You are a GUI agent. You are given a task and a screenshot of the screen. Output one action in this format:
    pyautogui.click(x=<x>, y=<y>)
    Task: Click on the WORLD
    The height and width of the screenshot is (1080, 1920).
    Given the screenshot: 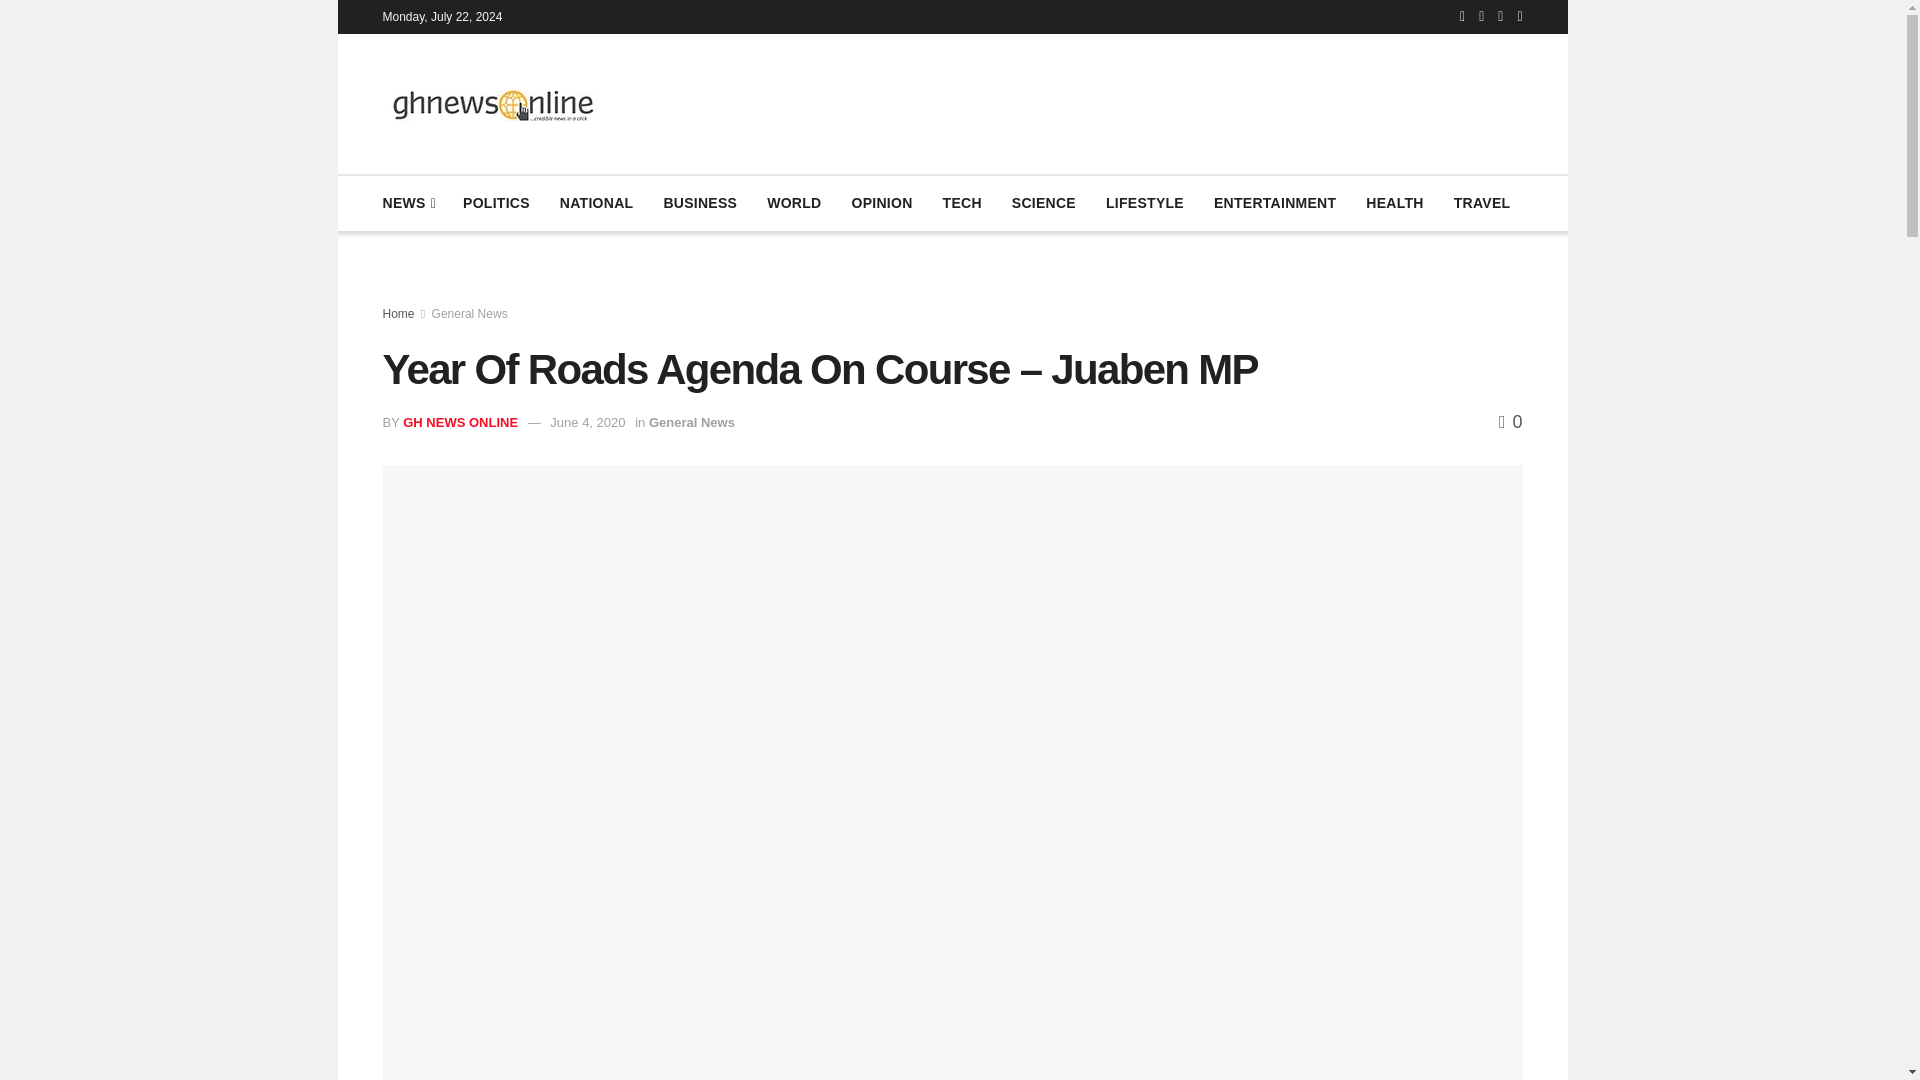 What is the action you would take?
    pyautogui.click(x=794, y=203)
    